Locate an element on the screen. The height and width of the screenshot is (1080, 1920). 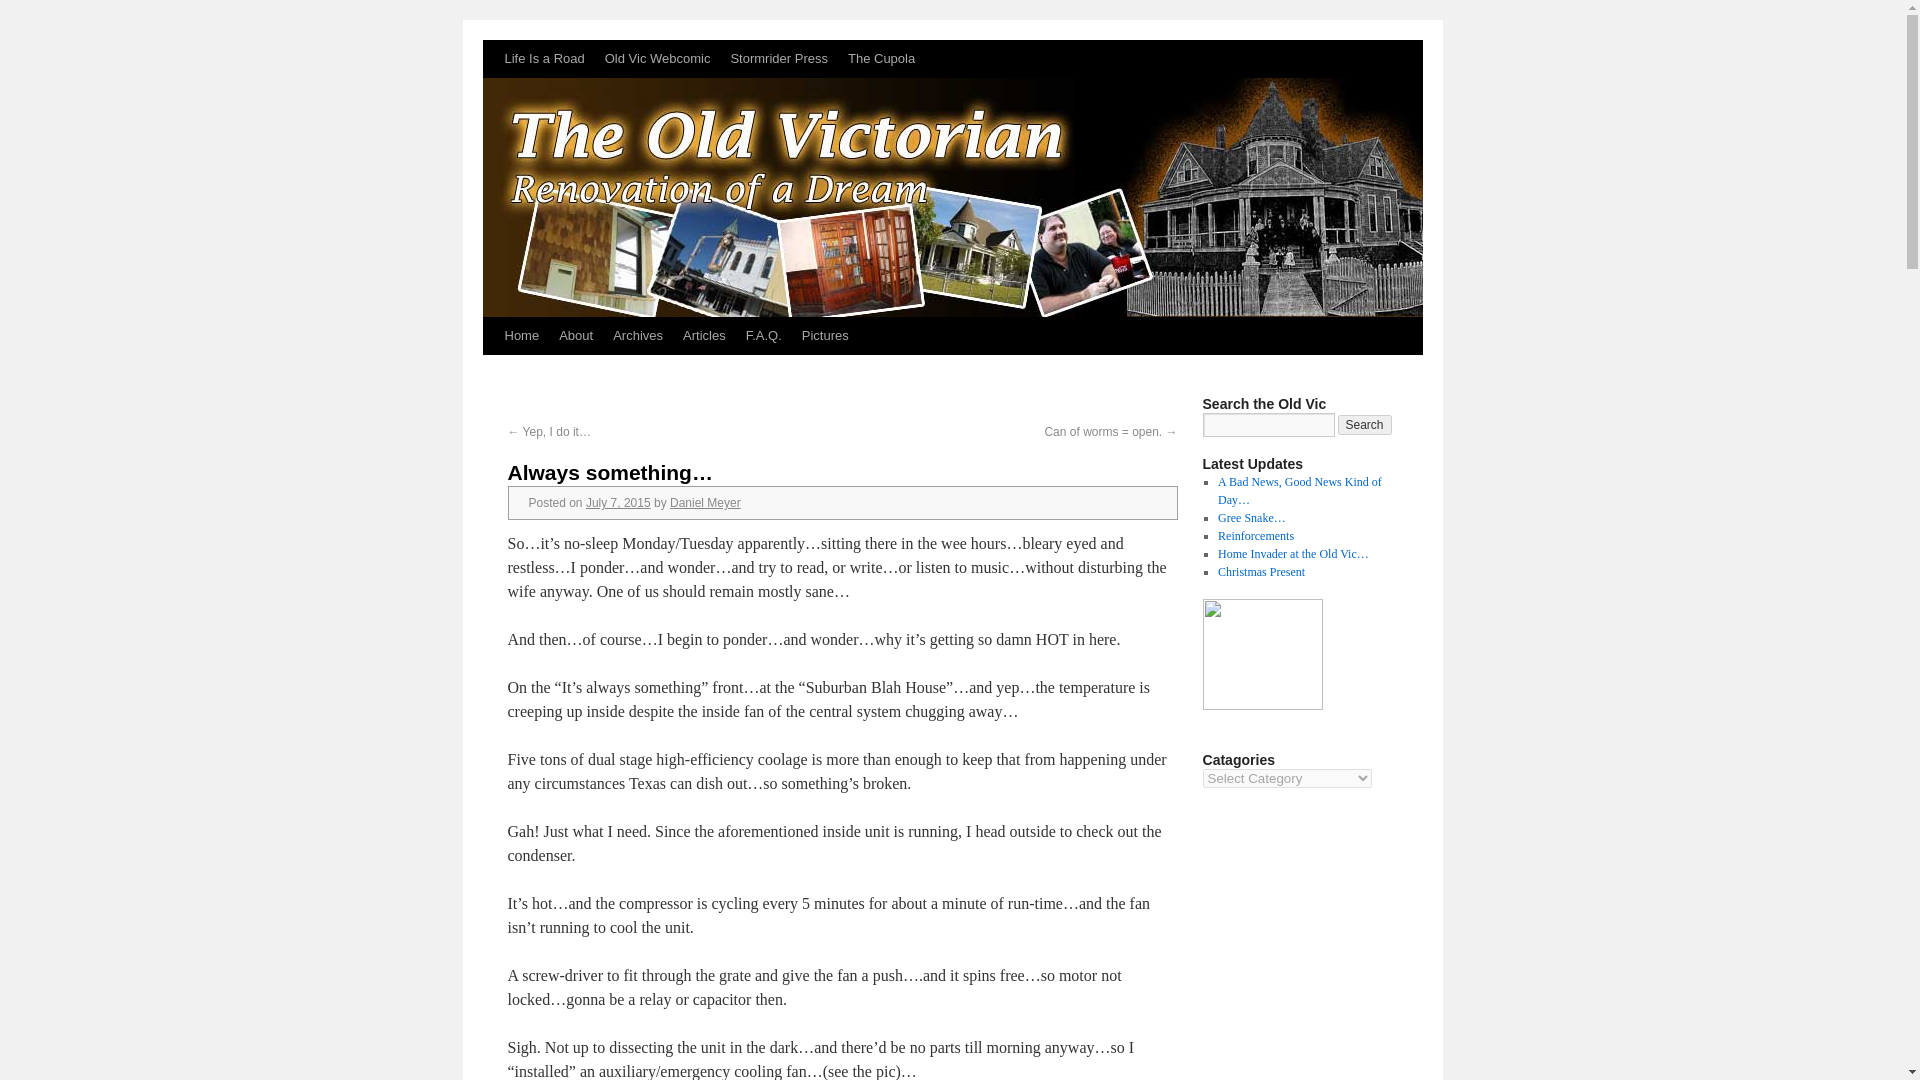
Pictures is located at coordinates (824, 336).